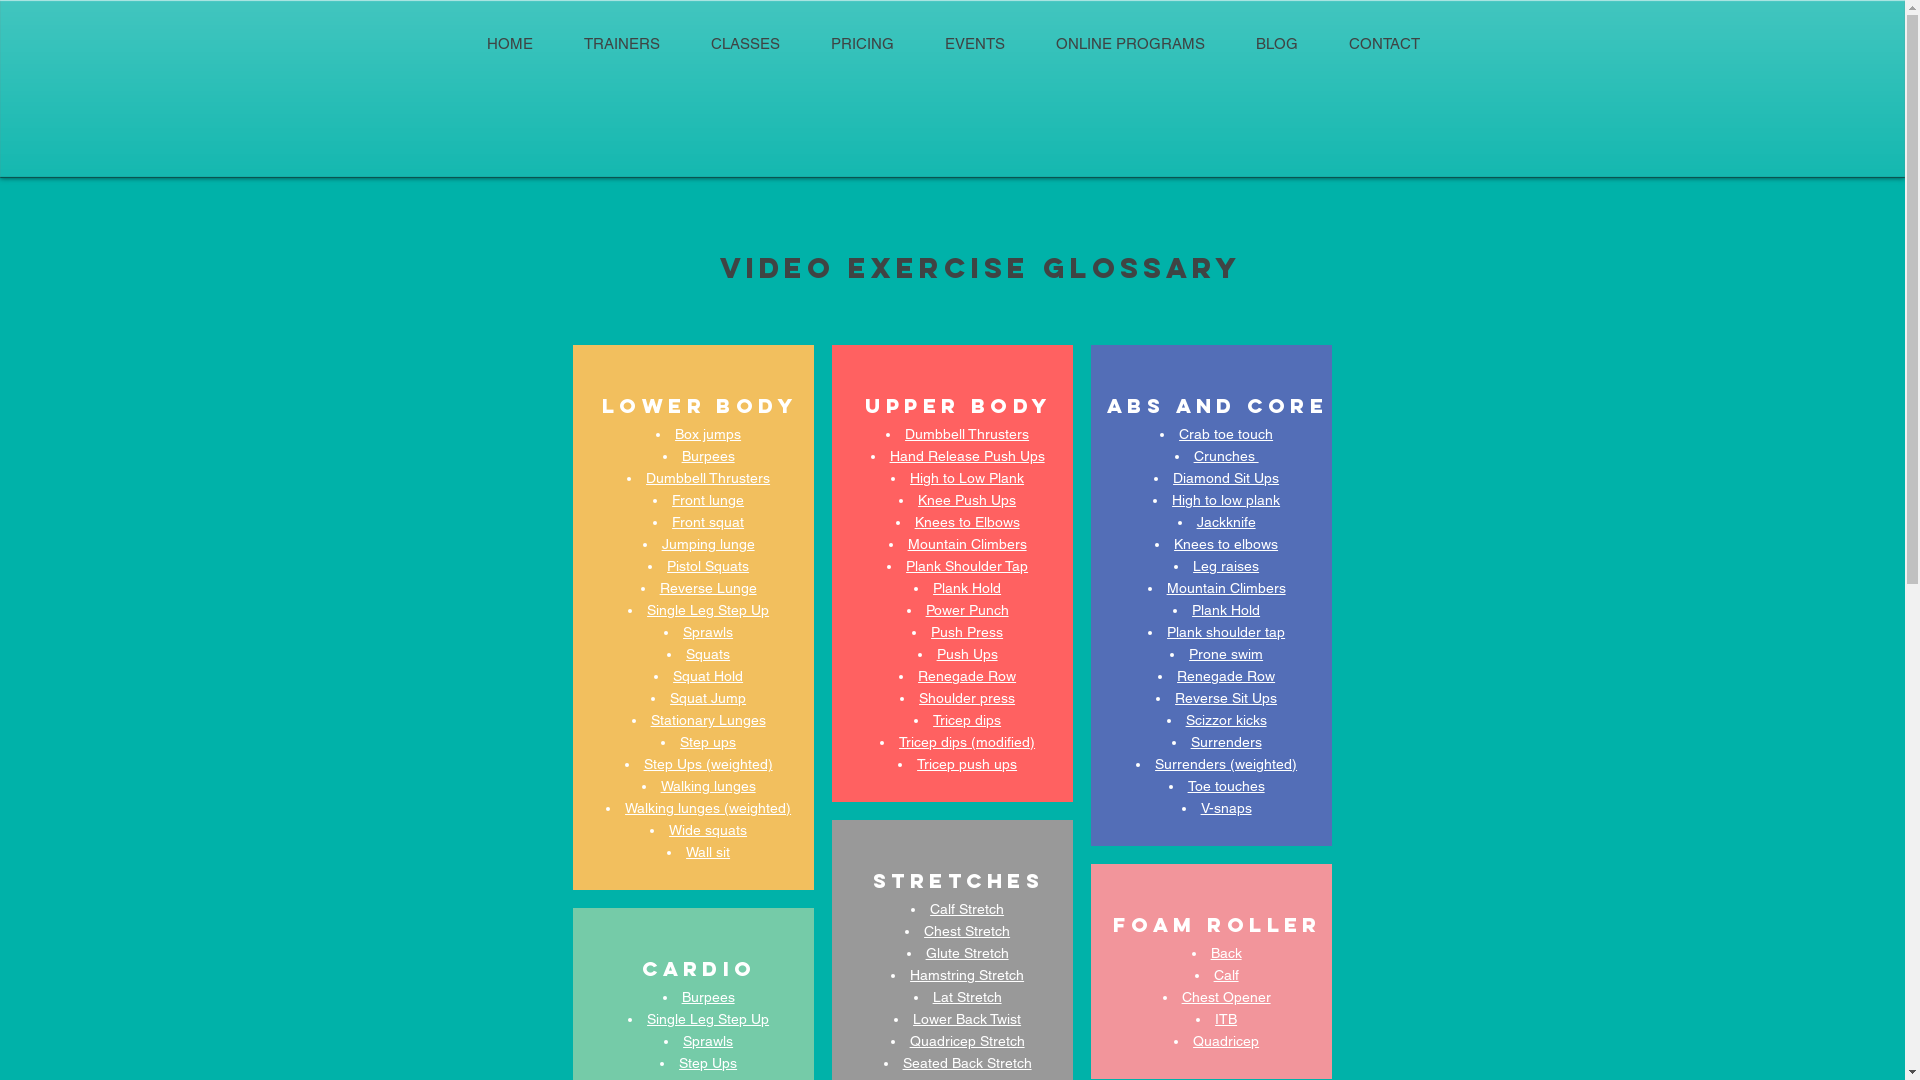 The height and width of the screenshot is (1080, 1920). I want to click on Squat Jump, so click(708, 698).